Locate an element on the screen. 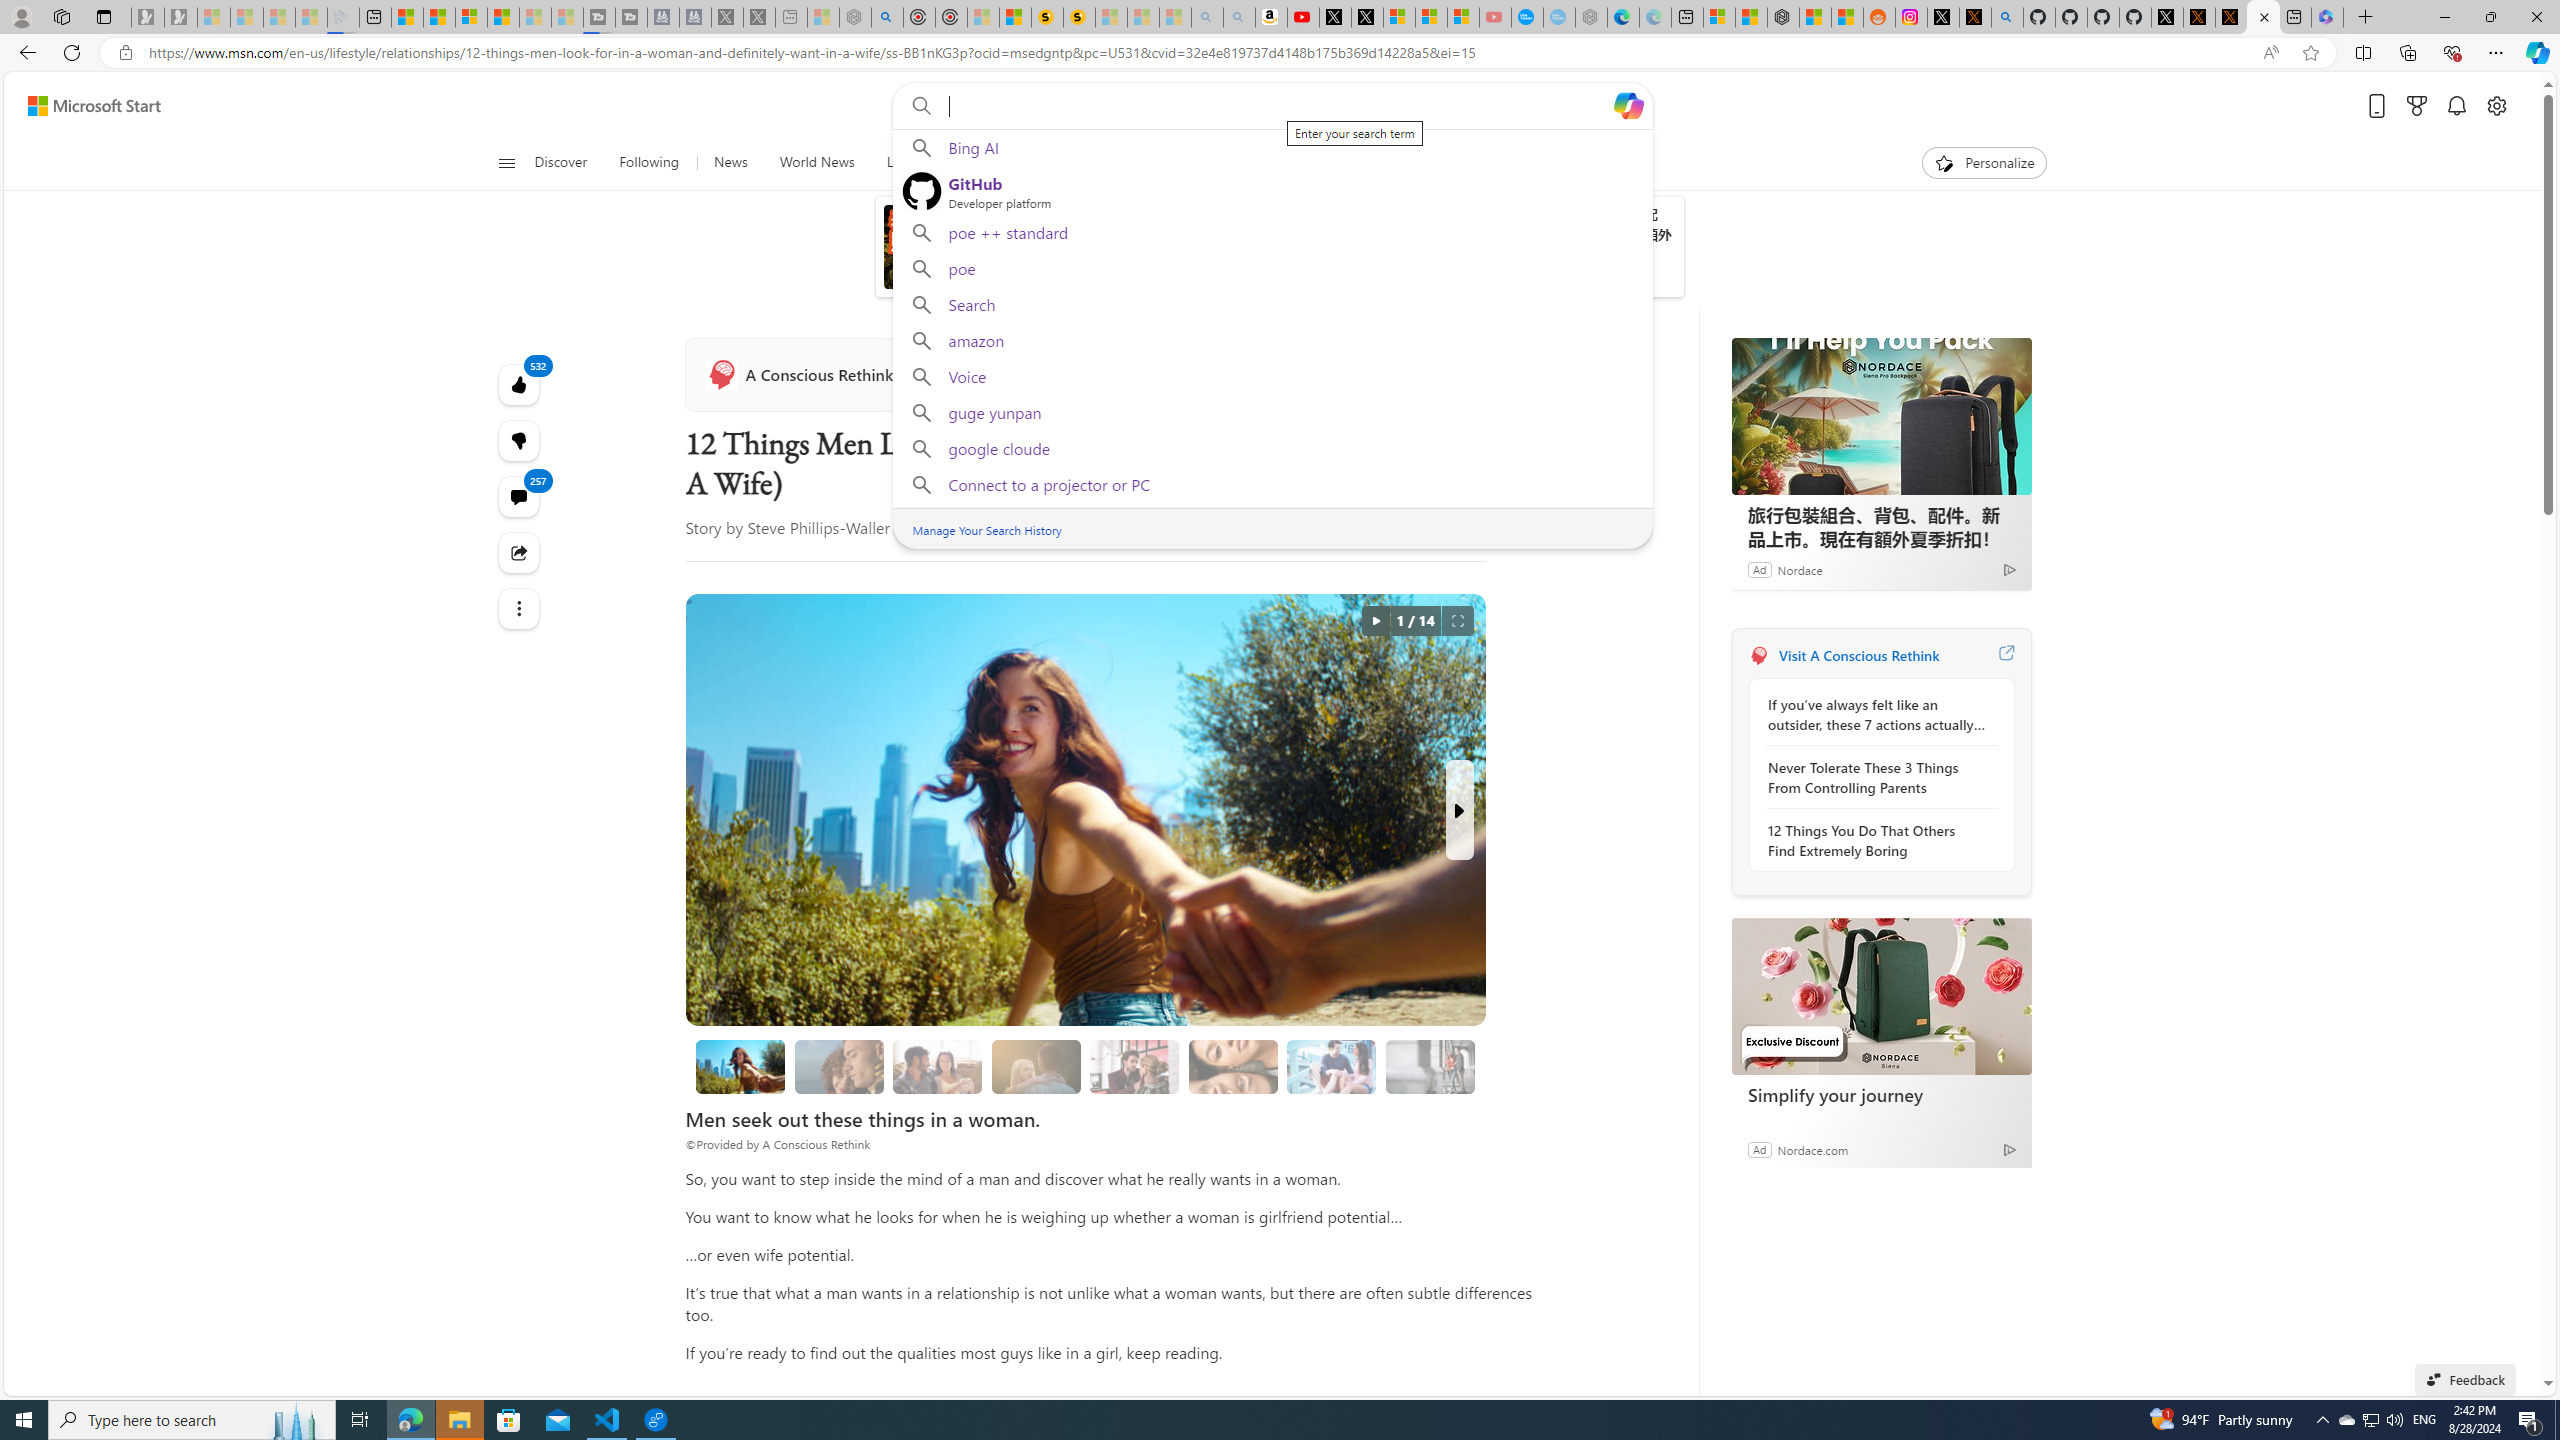 The height and width of the screenshot is (1440, 2560). Politics is located at coordinates (1220, 163).